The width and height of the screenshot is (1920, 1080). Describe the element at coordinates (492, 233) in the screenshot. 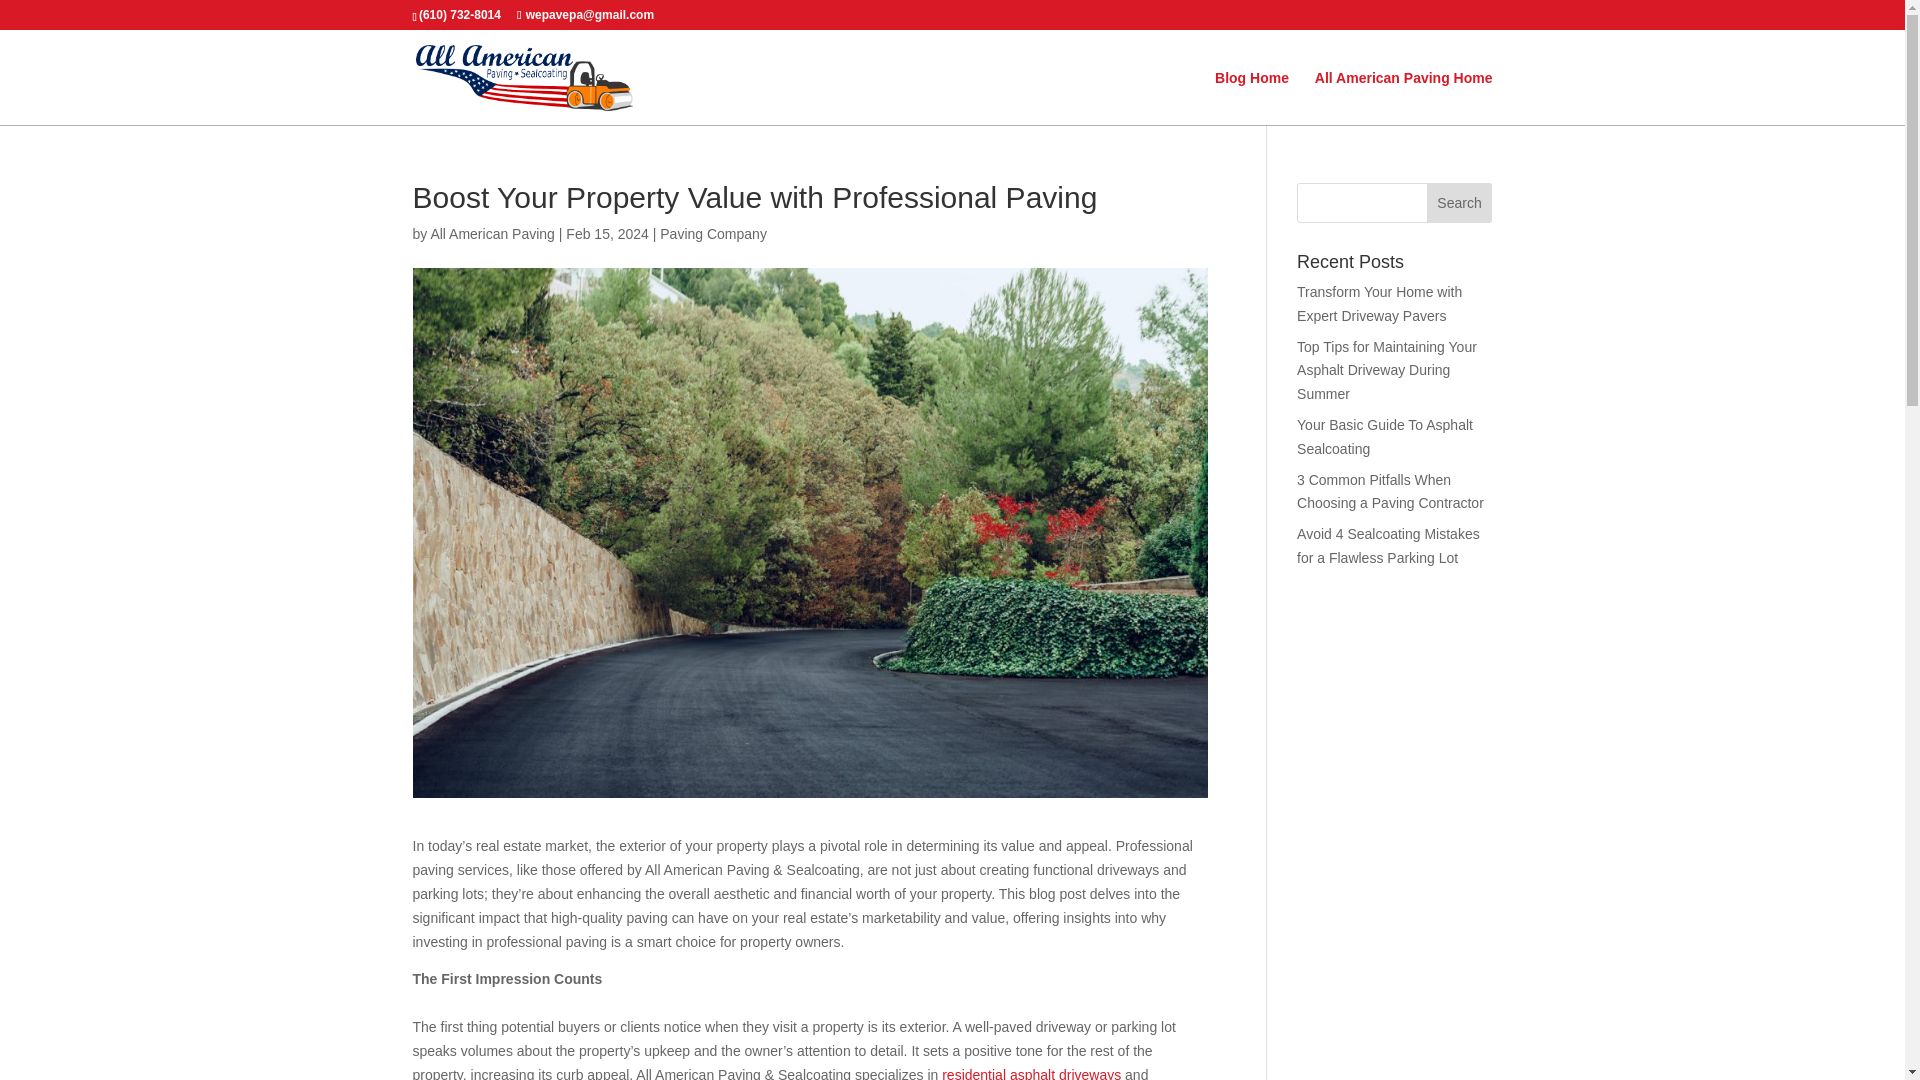

I see `All American Paving` at that location.